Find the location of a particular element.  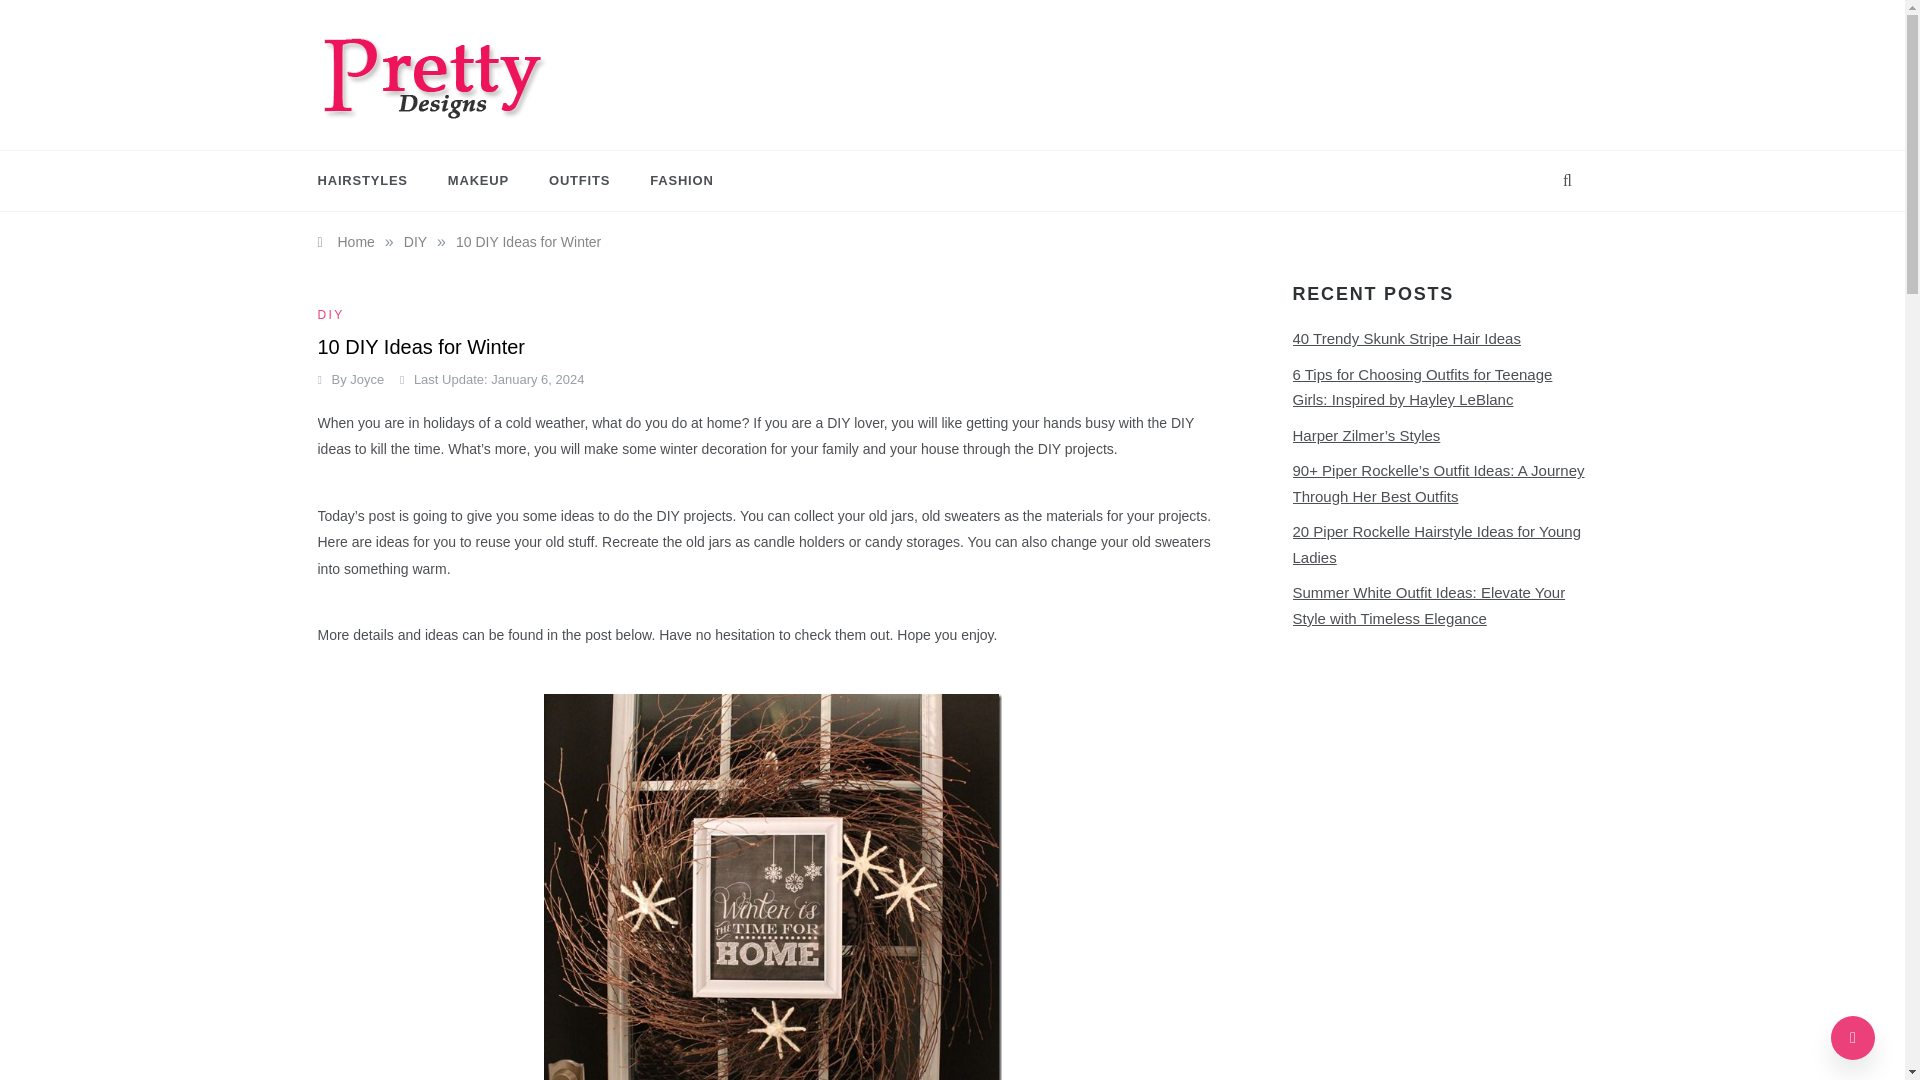

Go to Top is located at coordinates (1853, 1038).